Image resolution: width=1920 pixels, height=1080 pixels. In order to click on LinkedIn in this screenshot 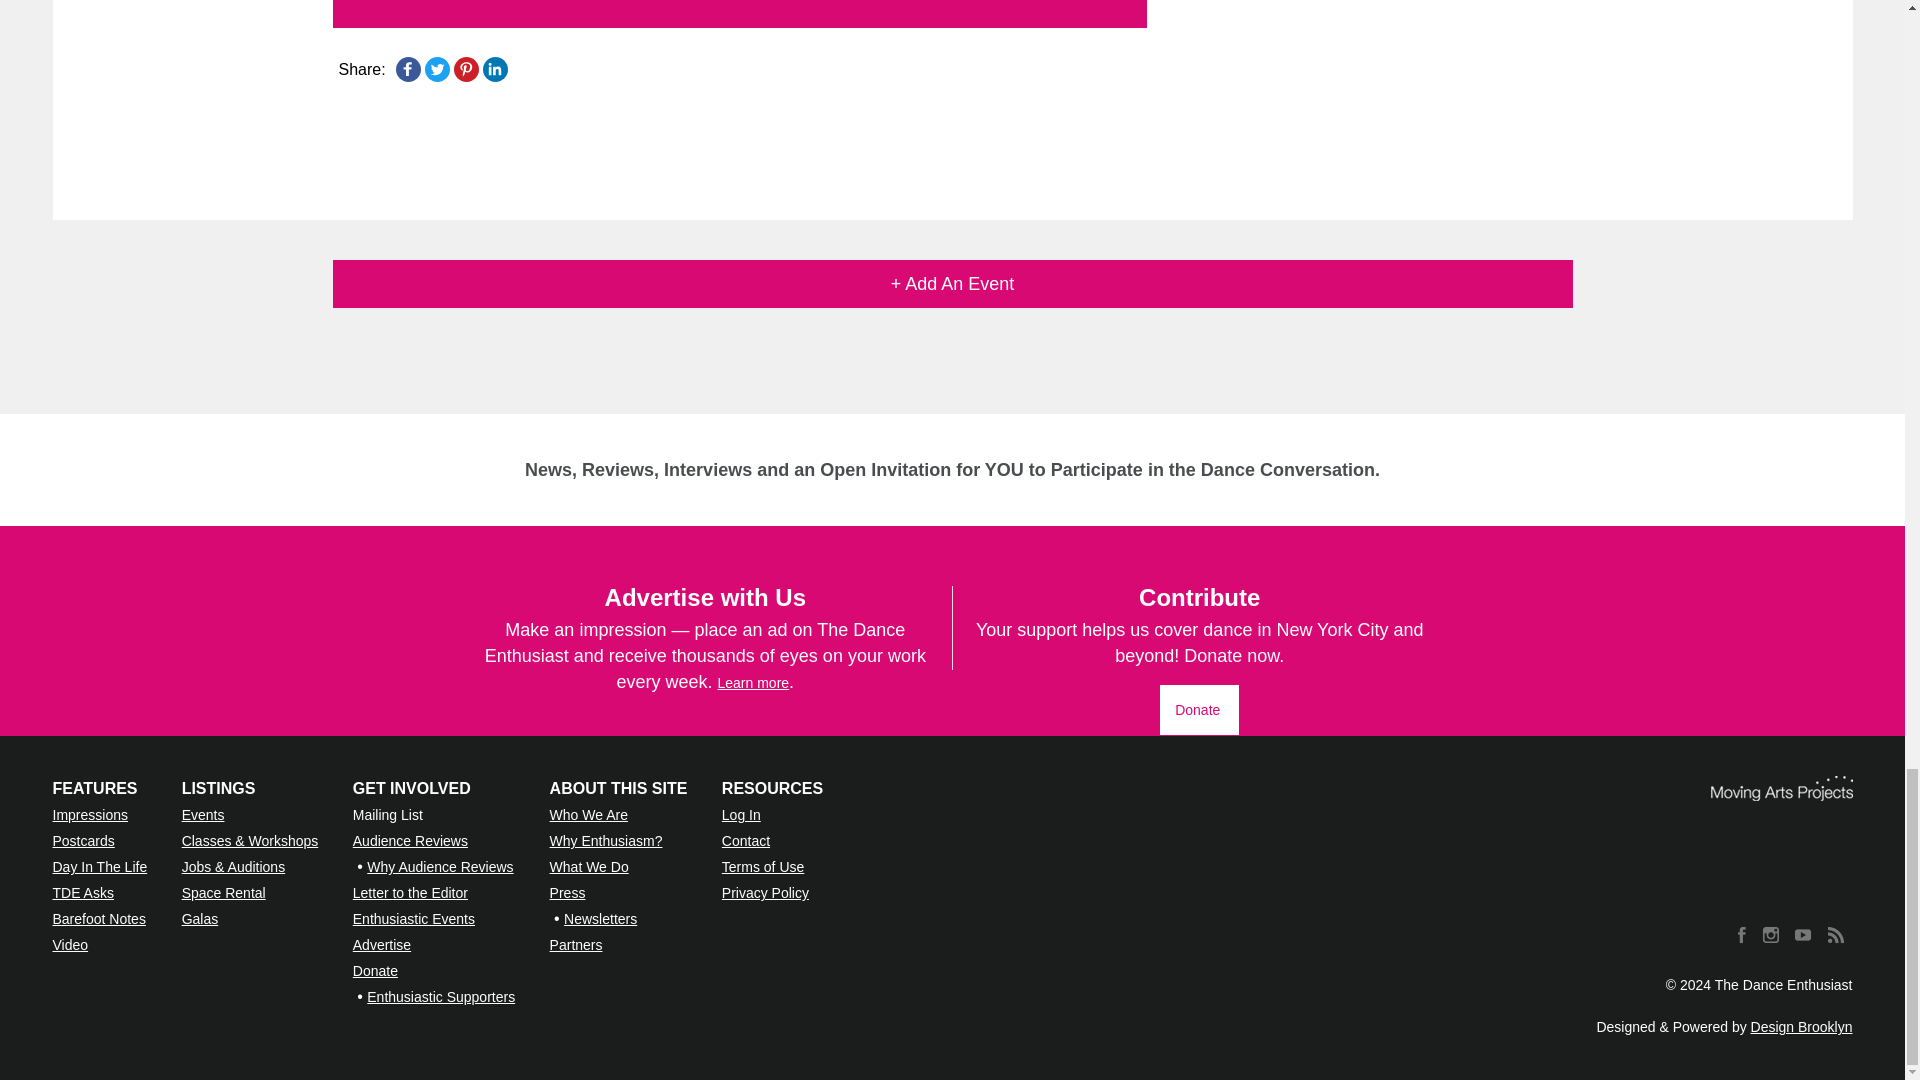, I will do `click(494, 68)`.